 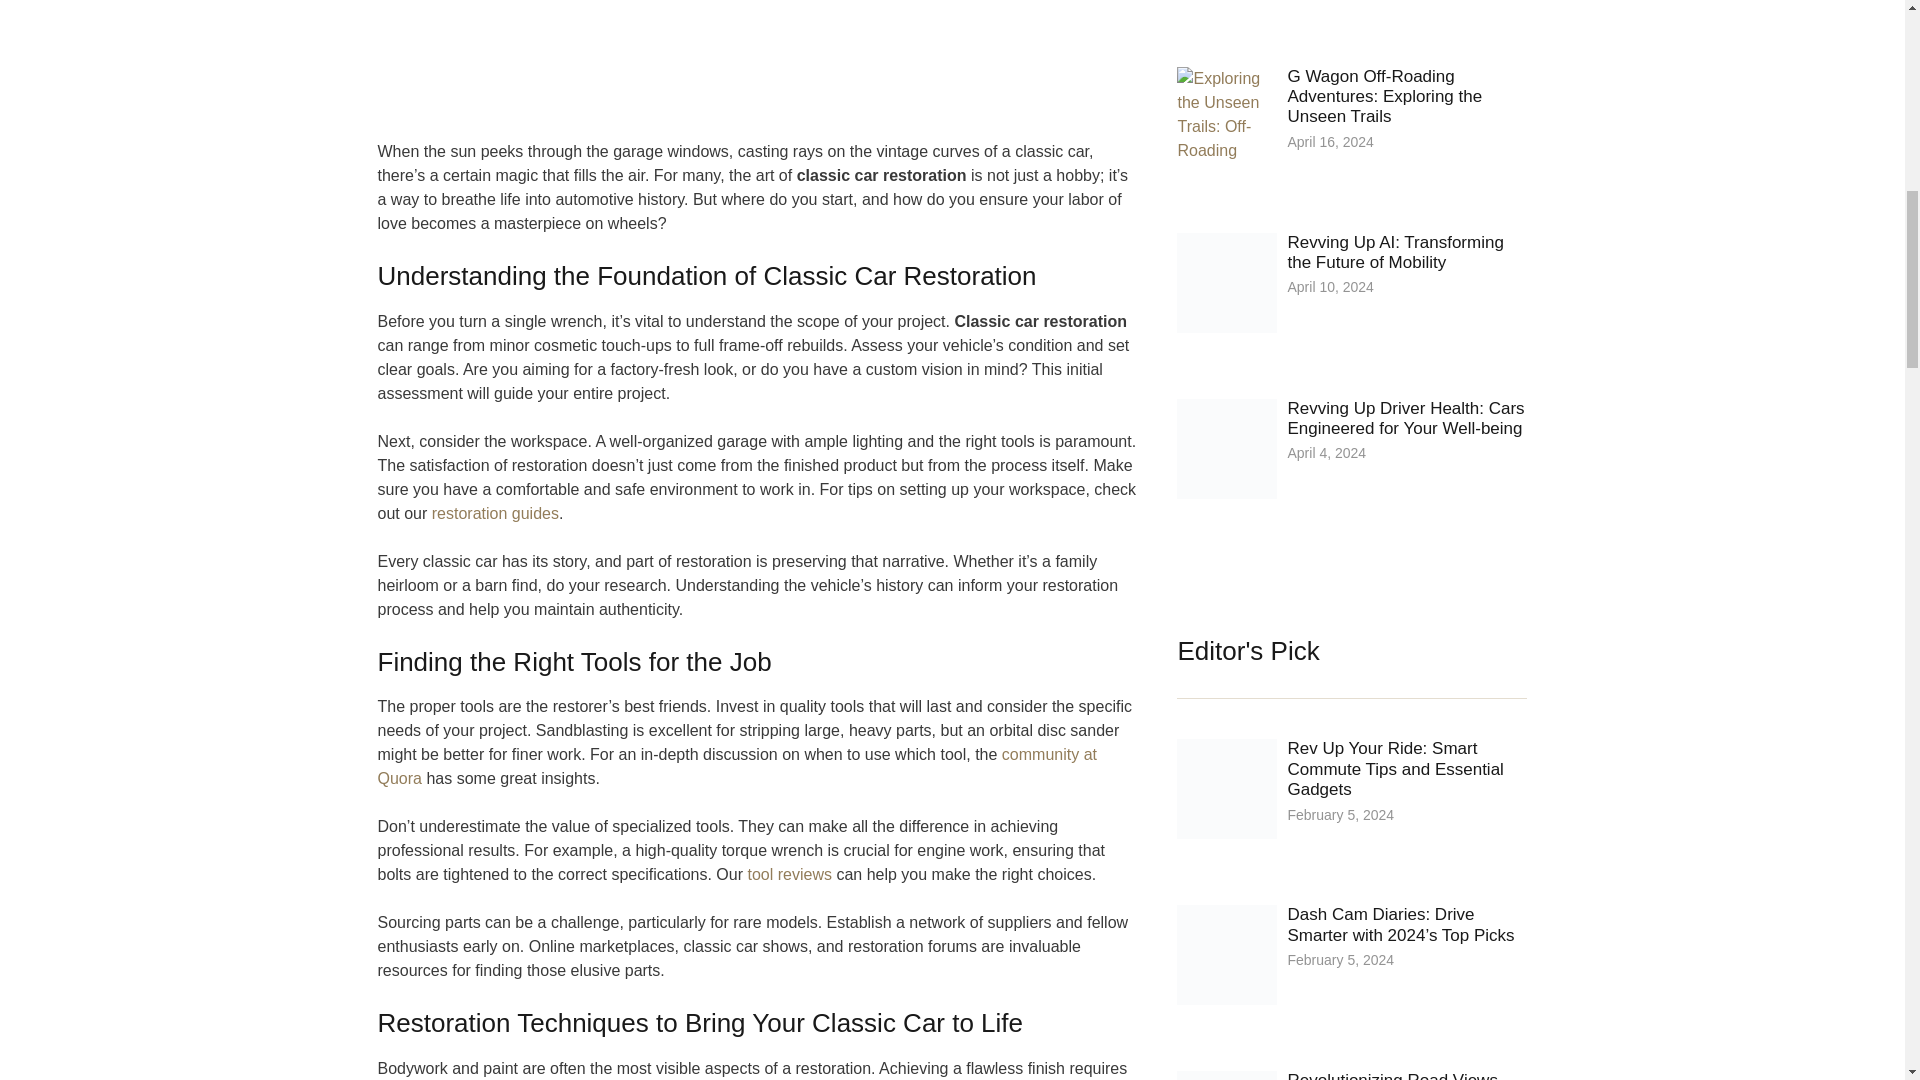 What do you see at coordinates (495, 513) in the screenshot?
I see `Classic Car Restoration Guides` at bounding box center [495, 513].